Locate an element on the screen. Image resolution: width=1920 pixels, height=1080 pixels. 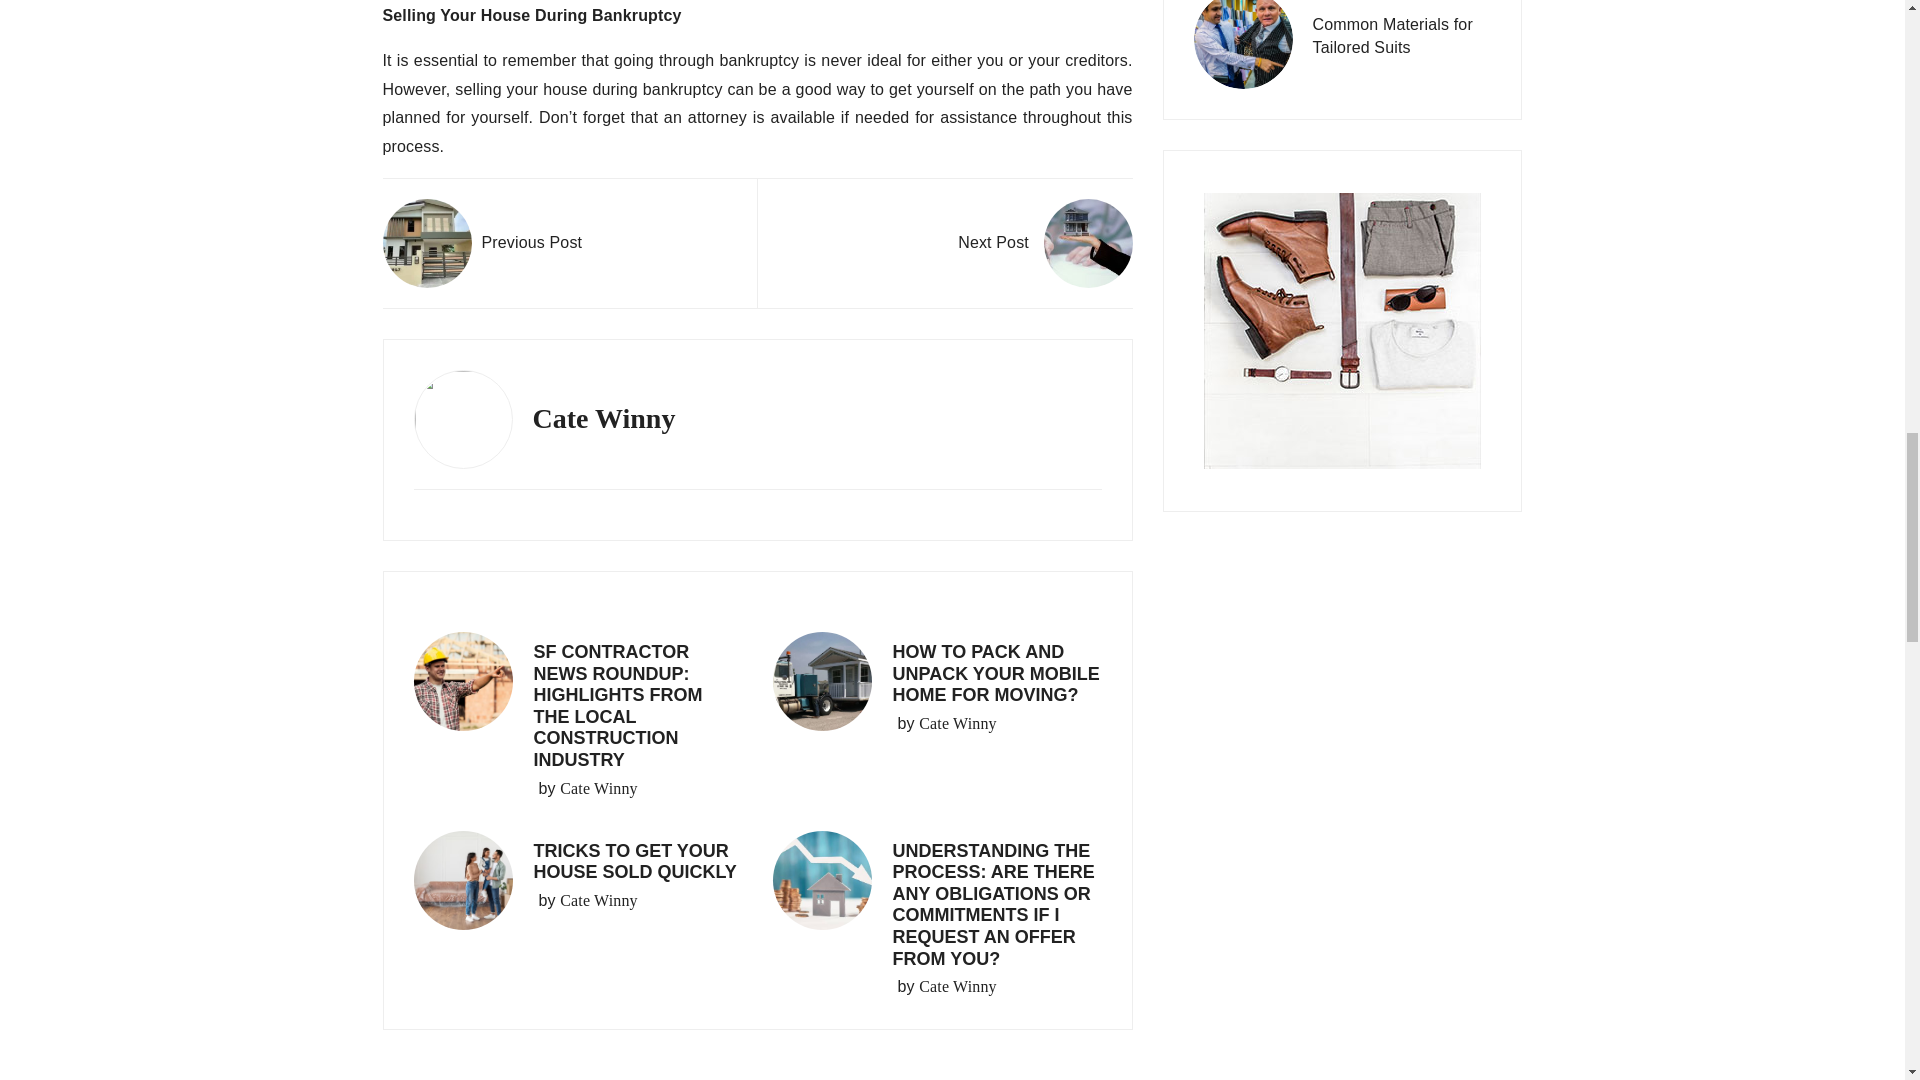
HOW TO PACK AND UNPACK YOUR MOBILE HOME FOR MOVING? is located at coordinates (995, 673).